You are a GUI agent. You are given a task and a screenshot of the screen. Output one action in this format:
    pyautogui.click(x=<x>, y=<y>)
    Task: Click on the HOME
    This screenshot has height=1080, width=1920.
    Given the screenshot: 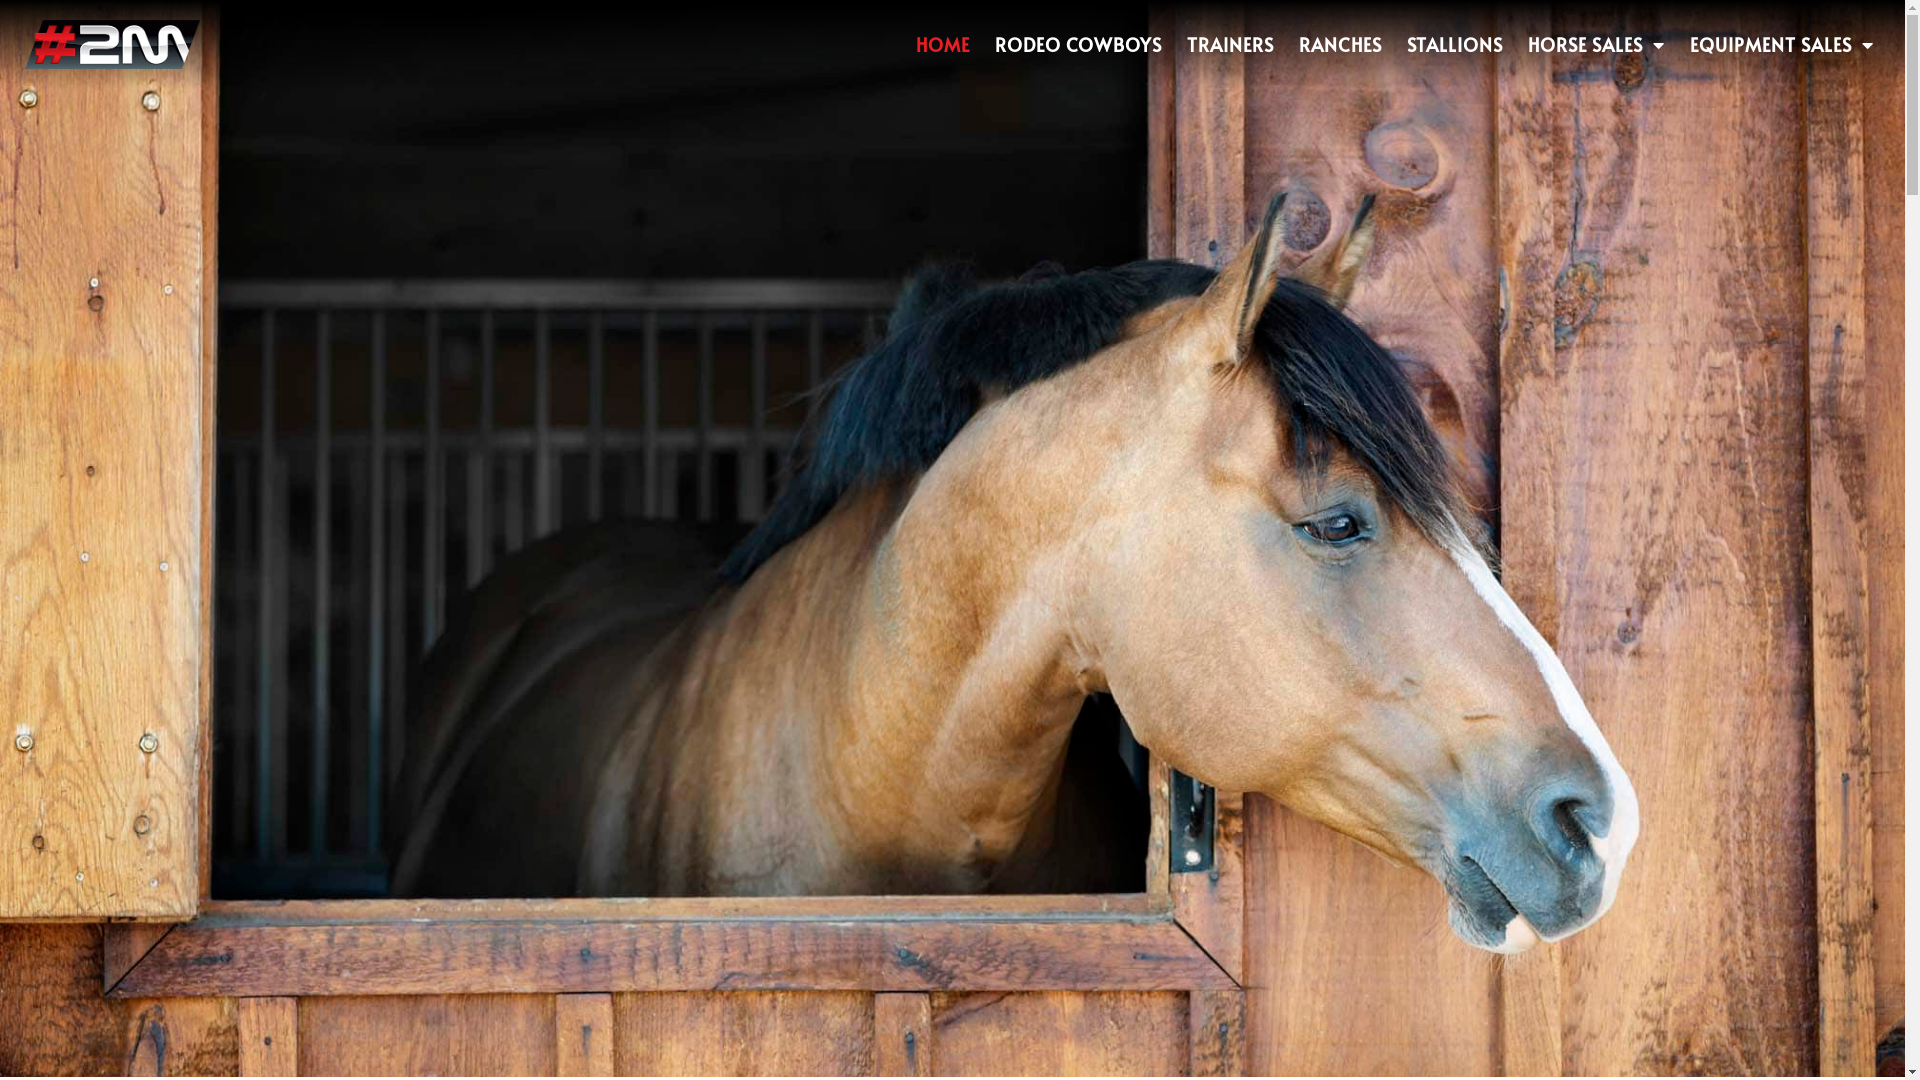 What is the action you would take?
    pyautogui.click(x=943, y=45)
    